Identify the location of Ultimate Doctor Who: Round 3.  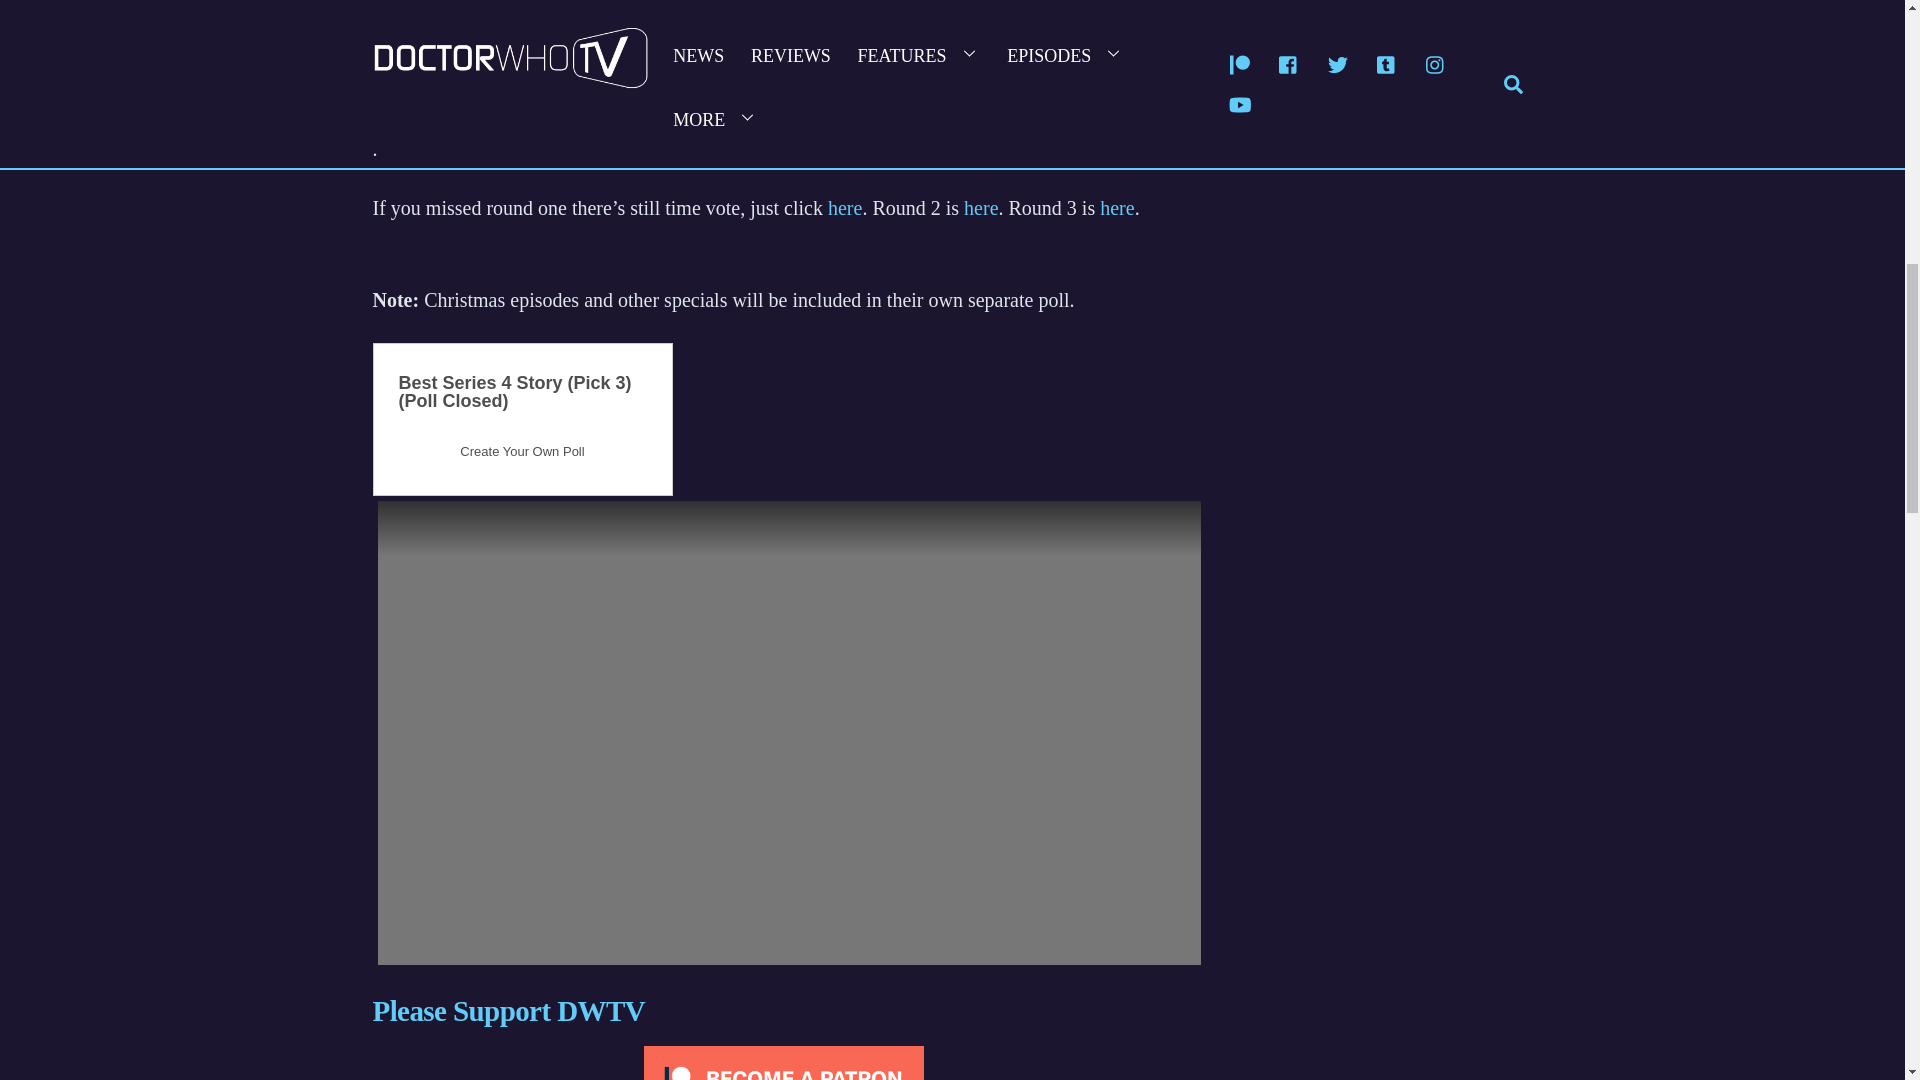
(1117, 208).